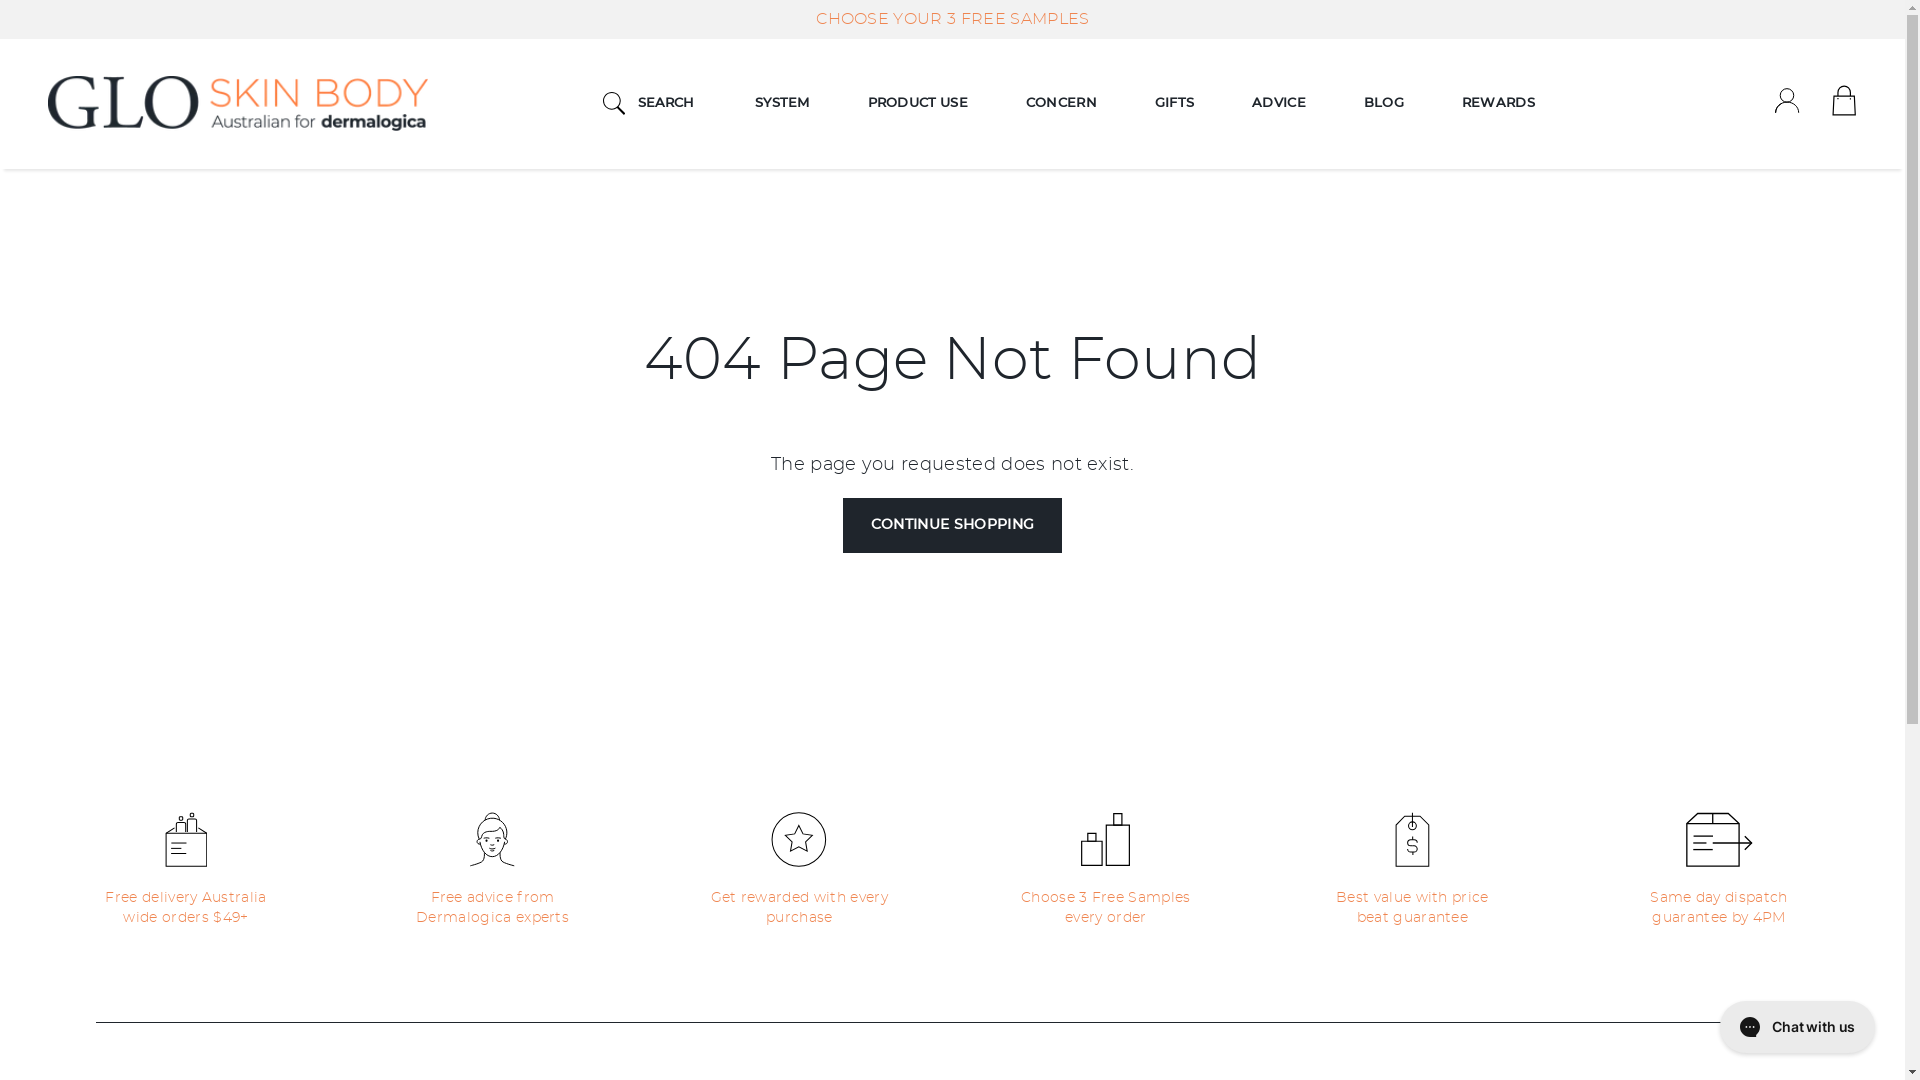  What do you see at coordinates (918, 104) in the screenshot?
I see `PRODUCT USE` at bounding box center [918, 104].